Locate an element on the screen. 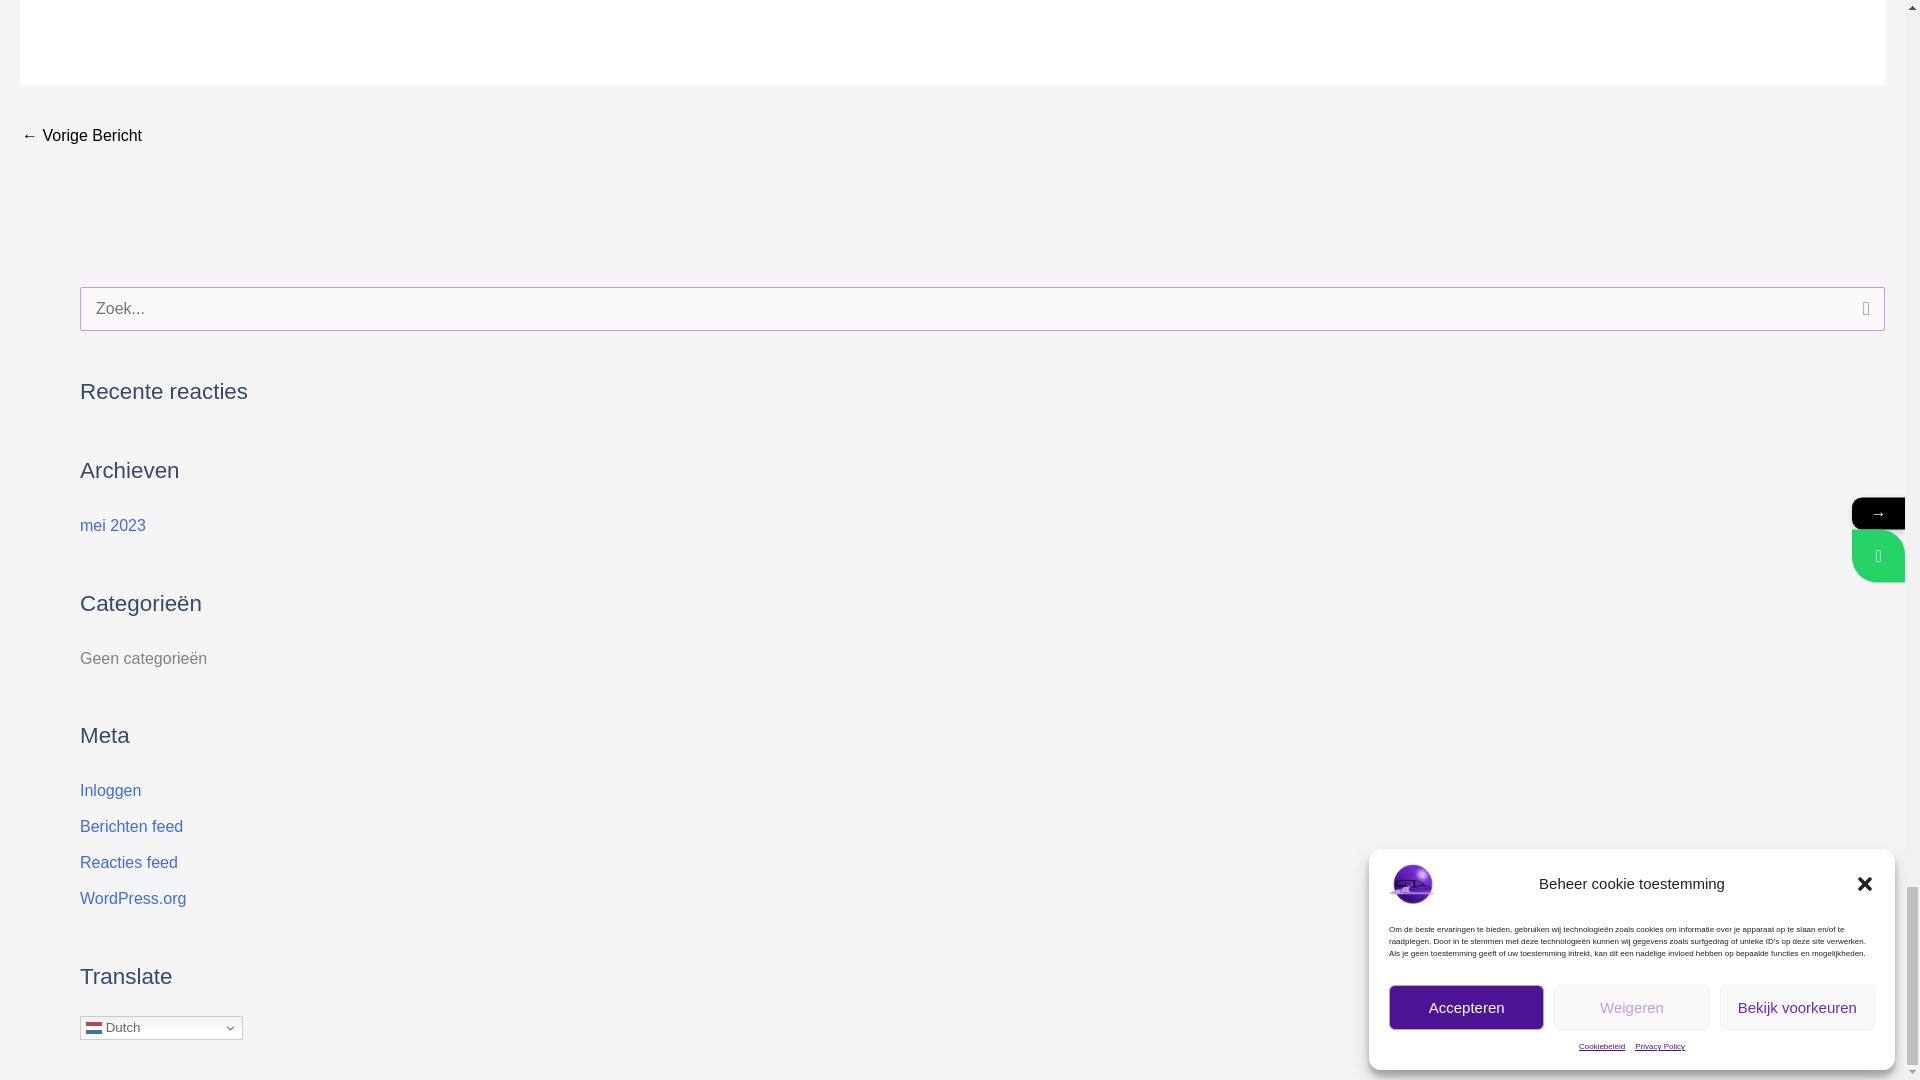 Image resolution: width=1920 pixels, height=1080 pixels. How Do I Withdraw My Eye Of Horus Megaways Winnings Online is located at coordinates (82, 136).